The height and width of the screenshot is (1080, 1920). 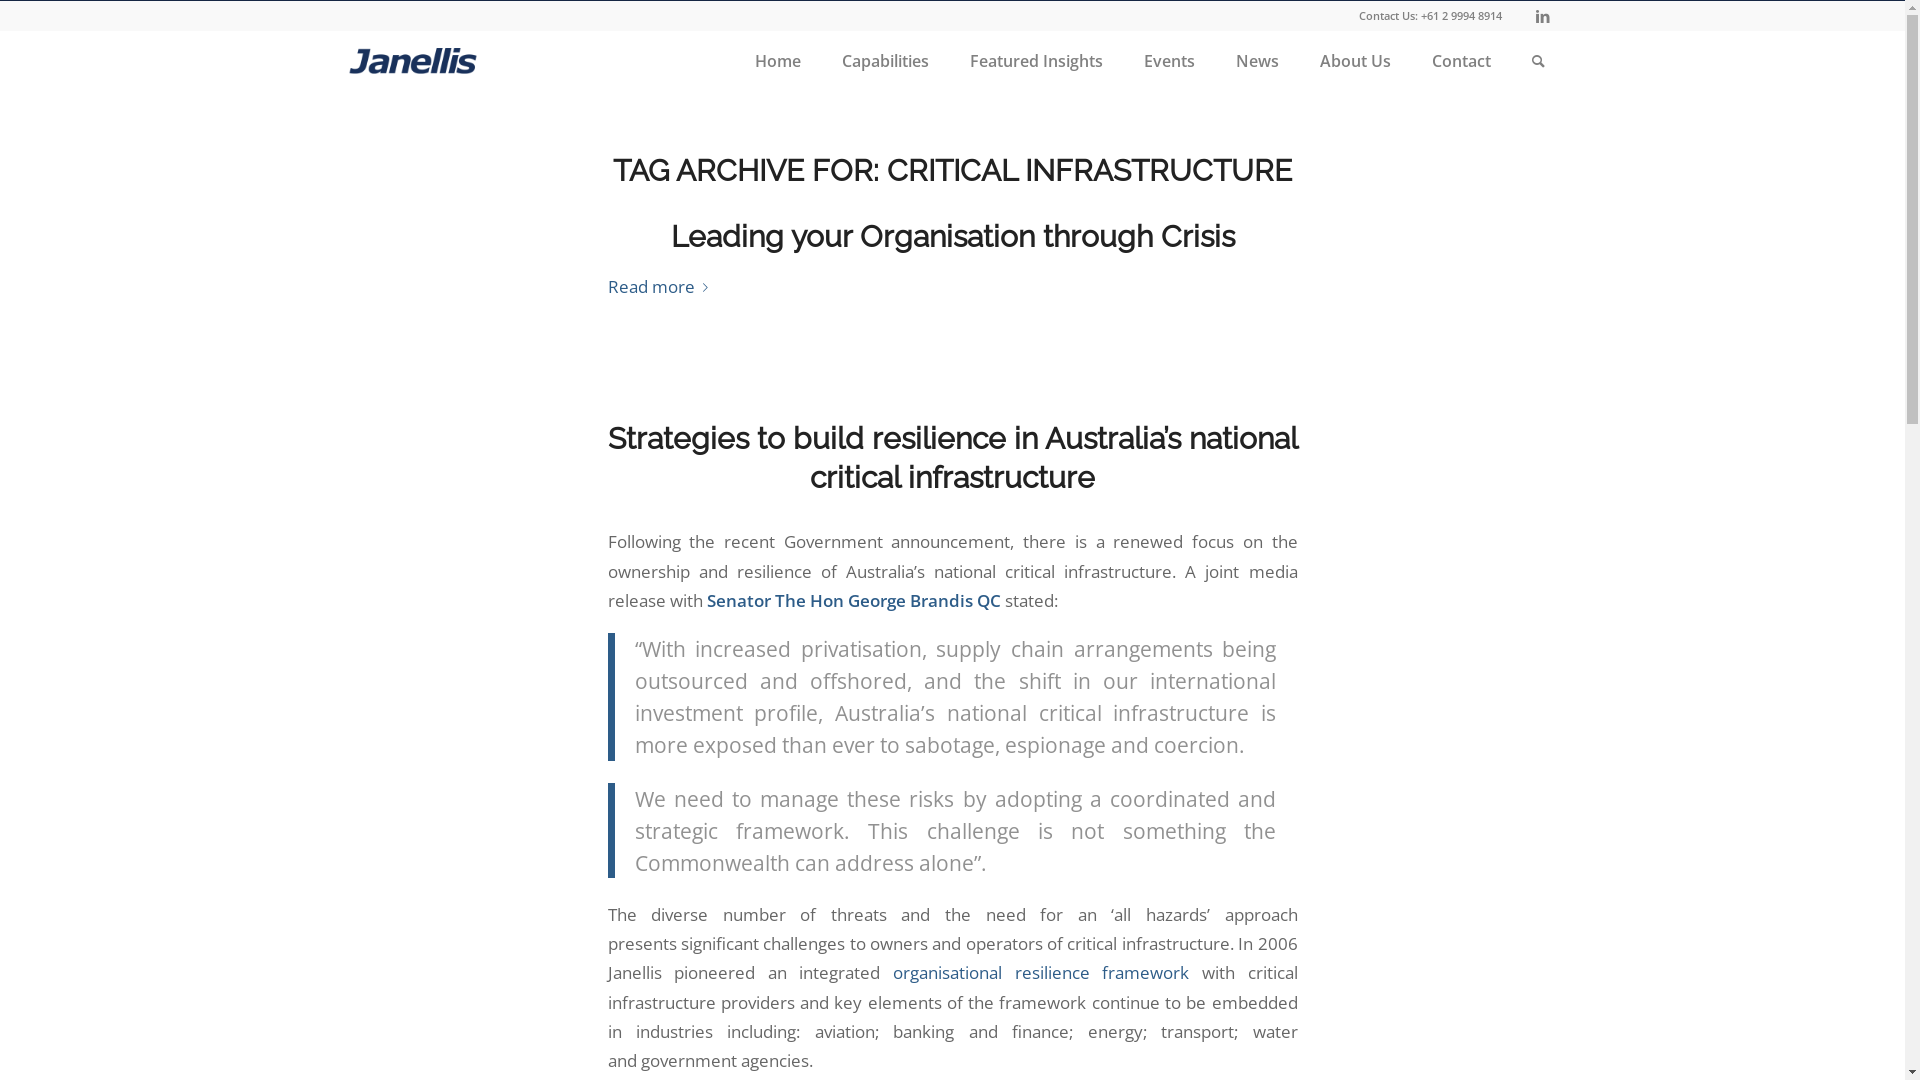 I want to click on Home, so click(x=778, y=61).